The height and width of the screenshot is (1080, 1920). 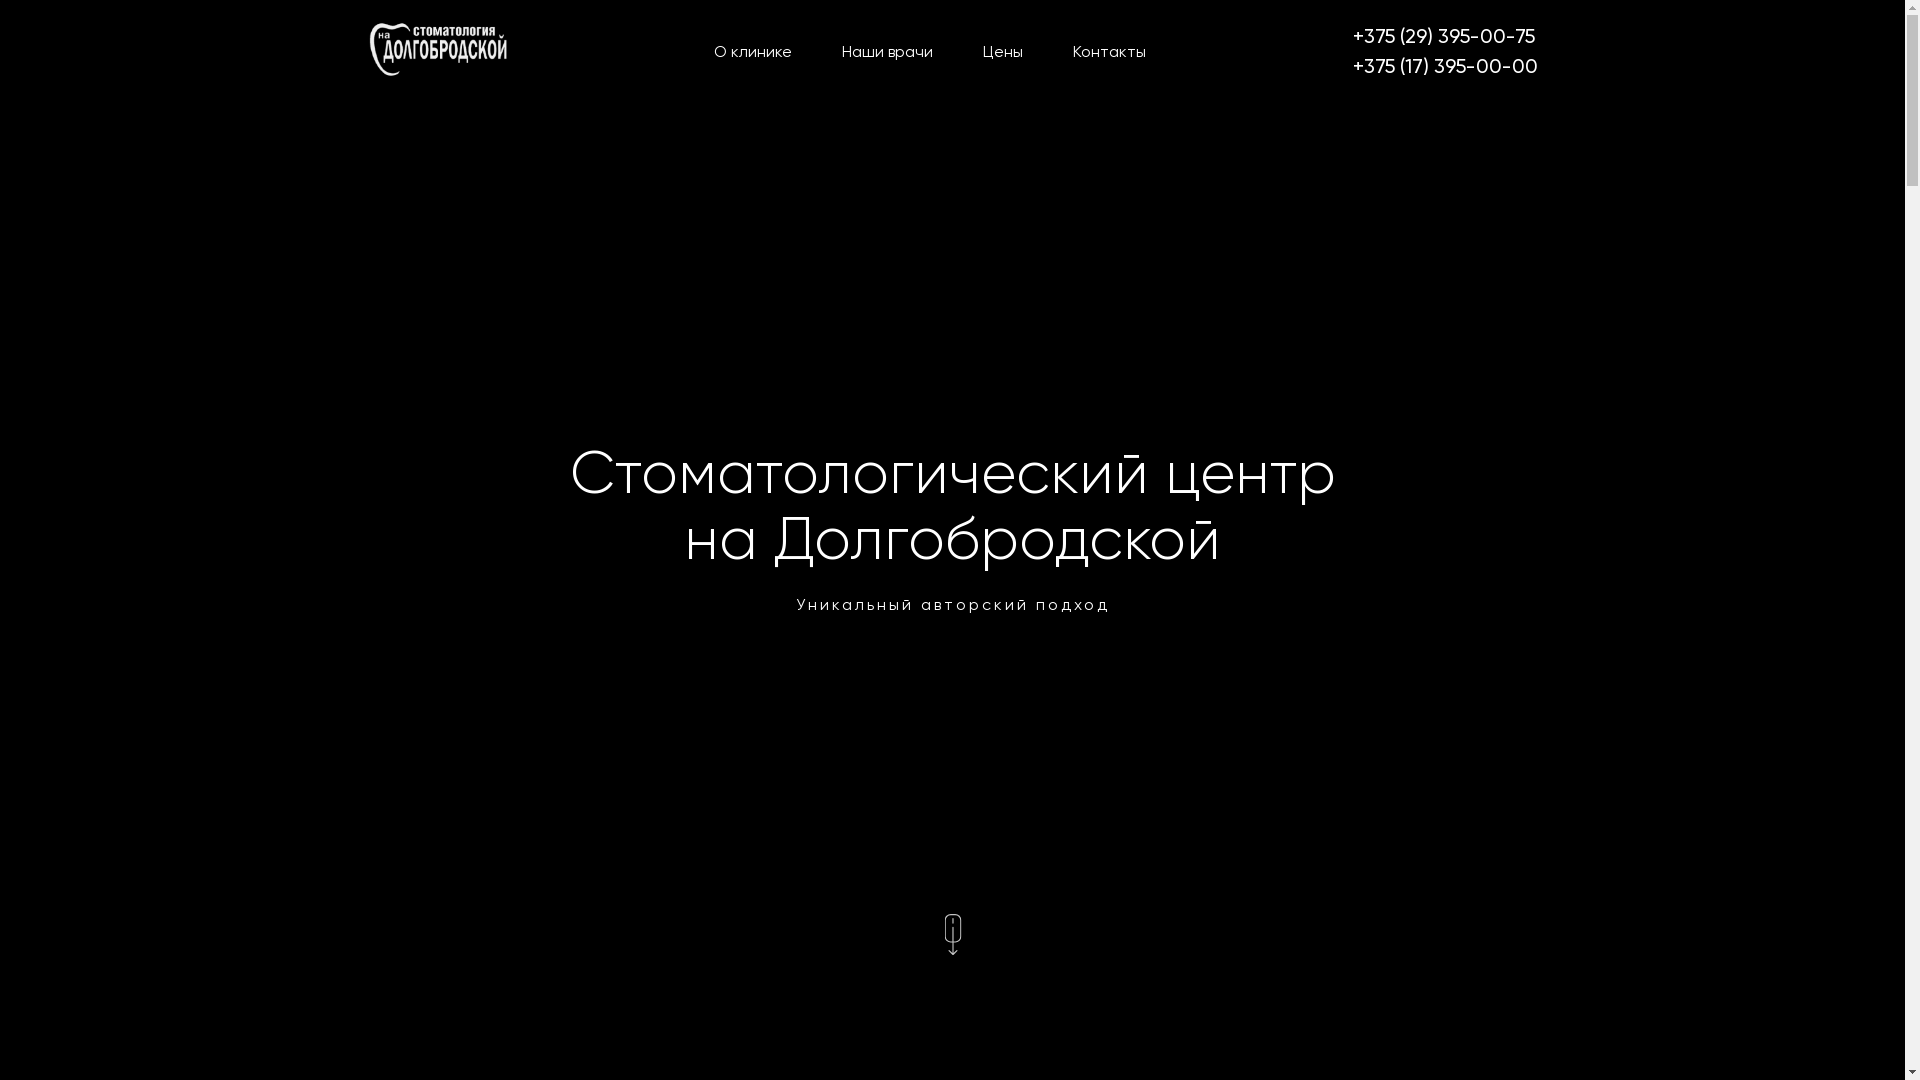 I want to click on +375 (29) 395-00-75, so click(x=1444, y=36).